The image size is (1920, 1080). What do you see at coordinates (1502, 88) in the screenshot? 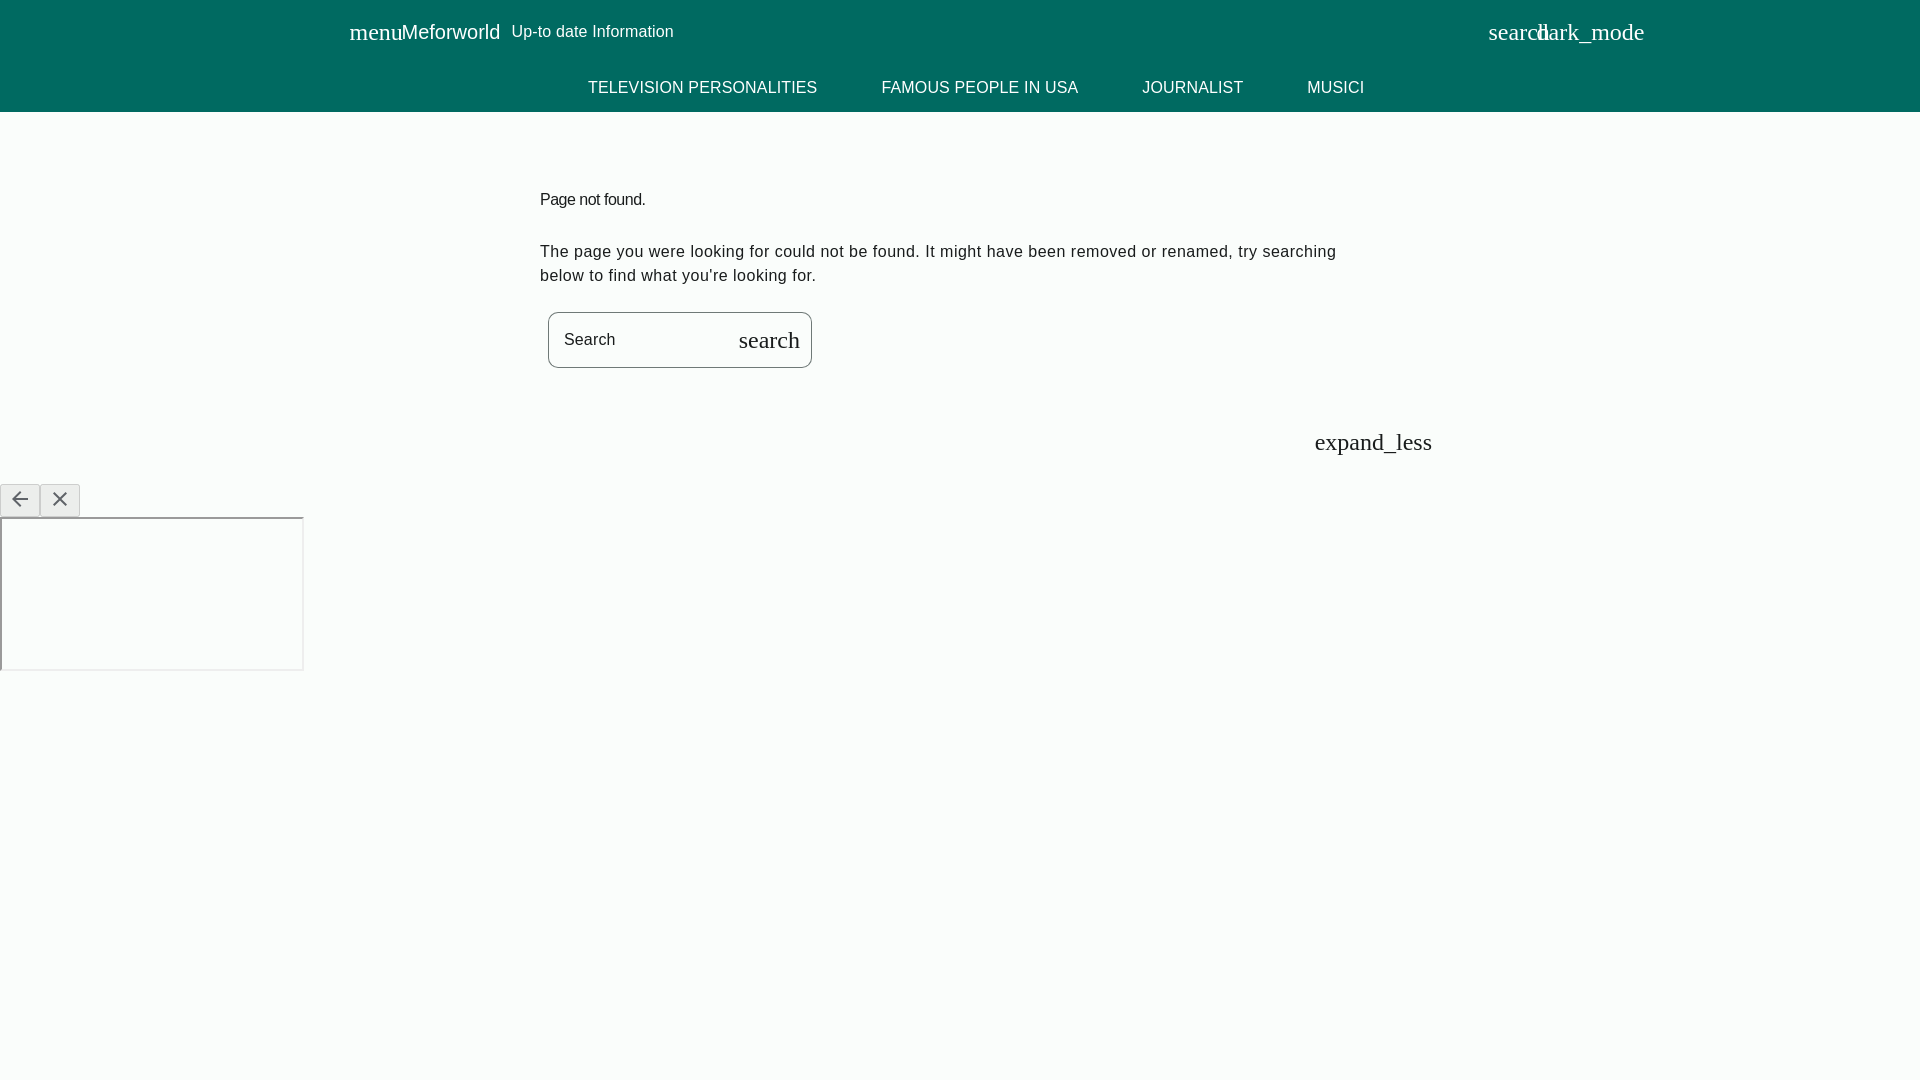
I see `DOCTORS` at bounding box center [1502, 88].